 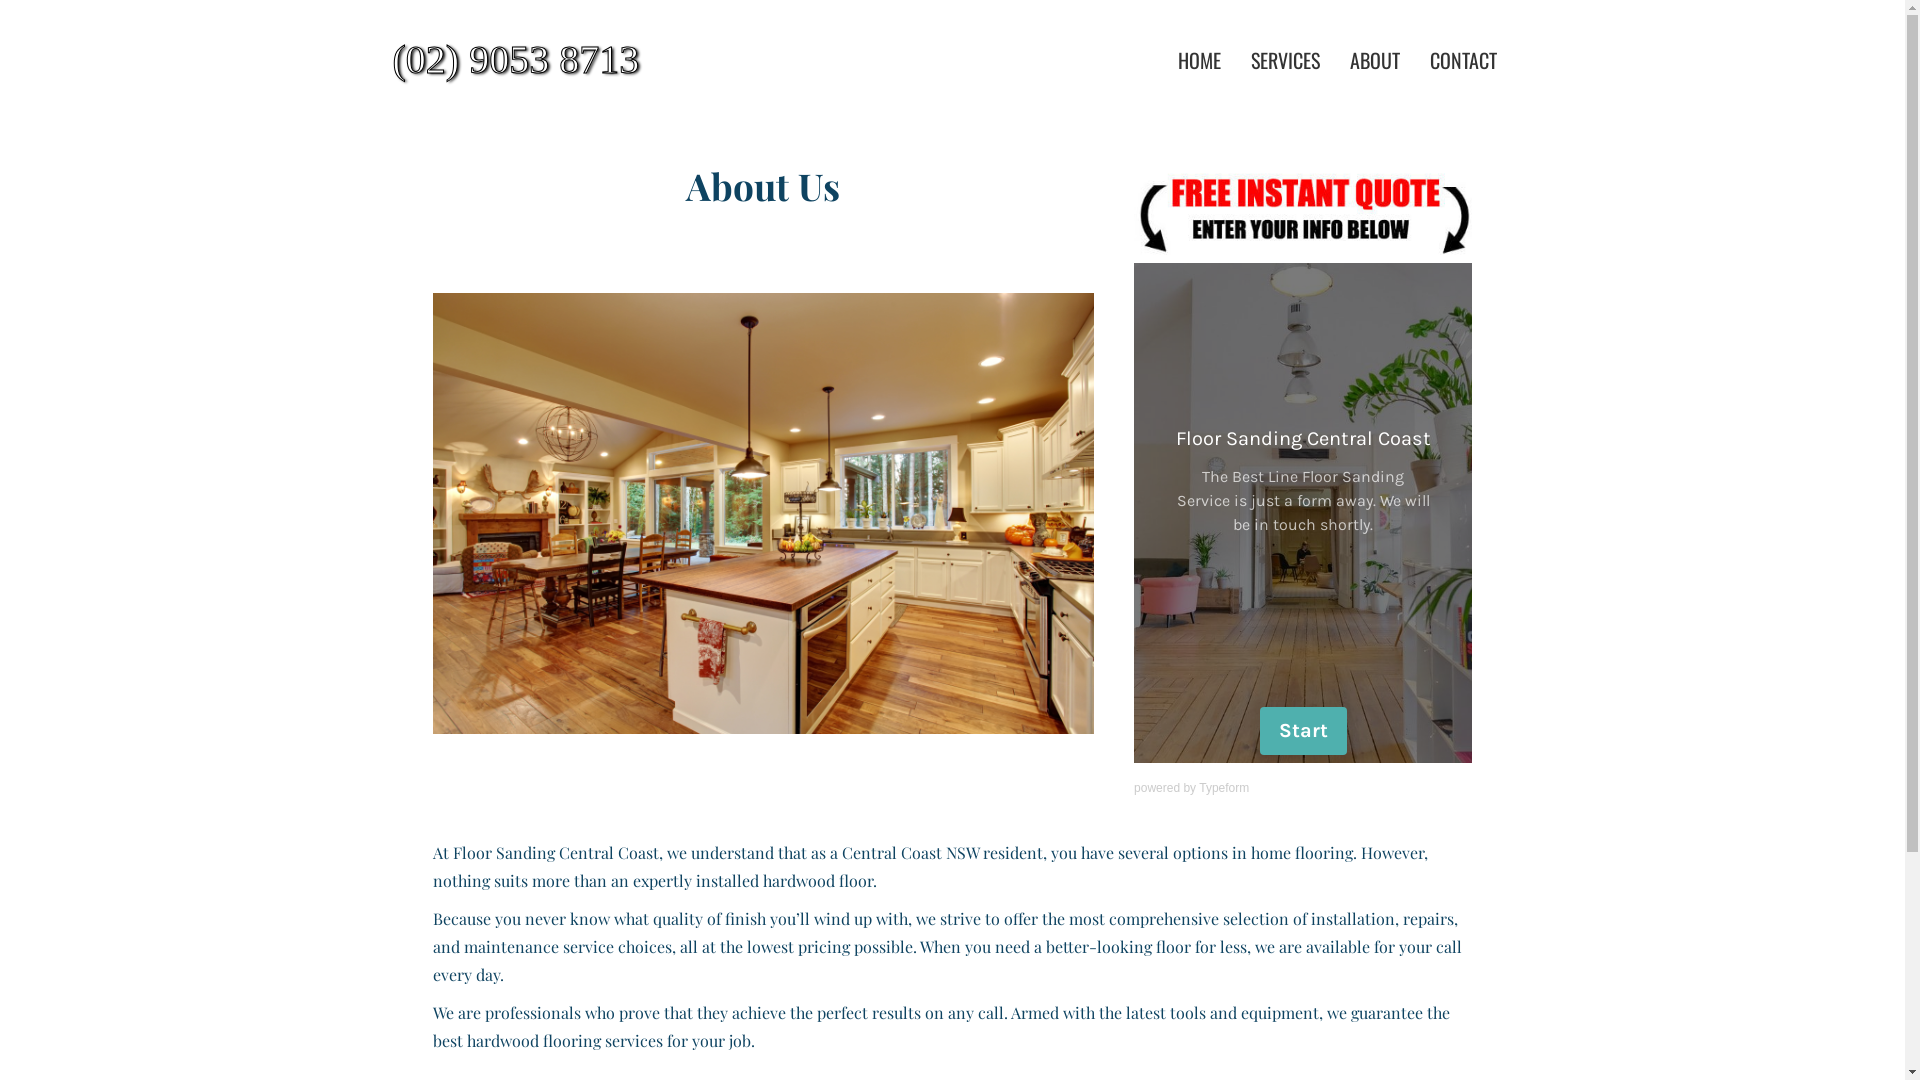 I want to click on typeform-embed, so click(x=1303, y=513).